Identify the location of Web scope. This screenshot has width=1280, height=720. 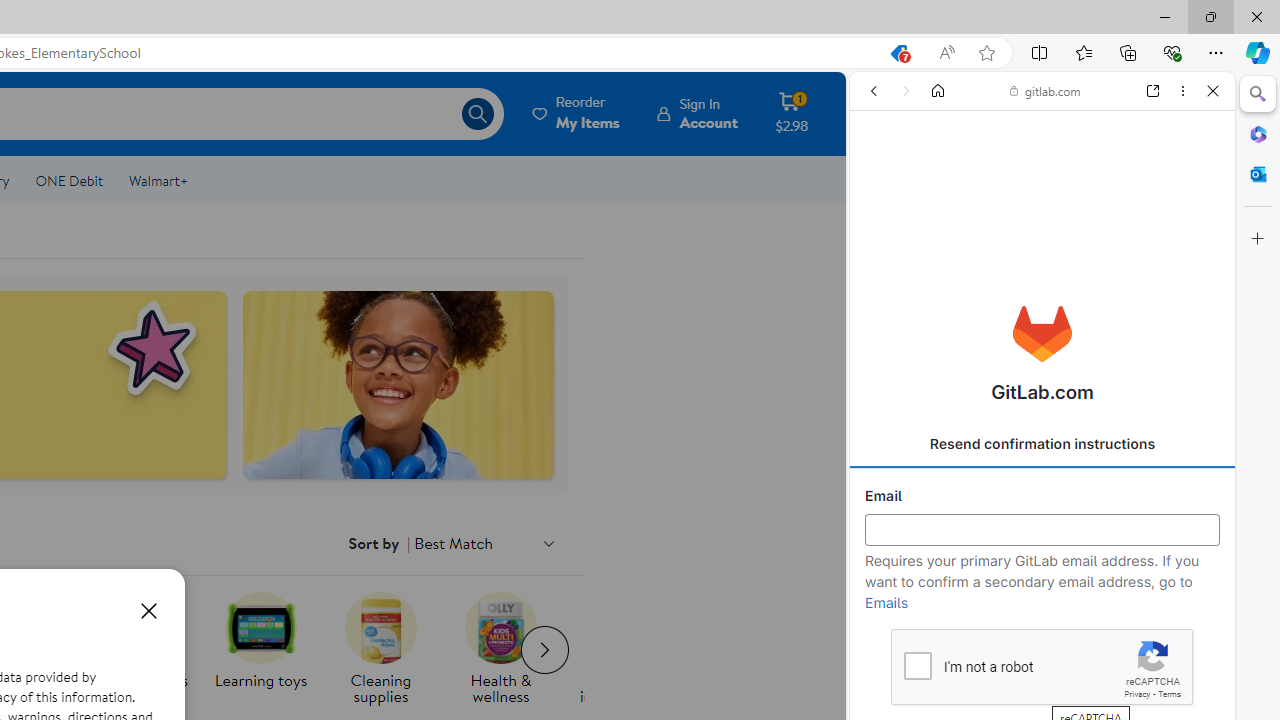
(882, 180).